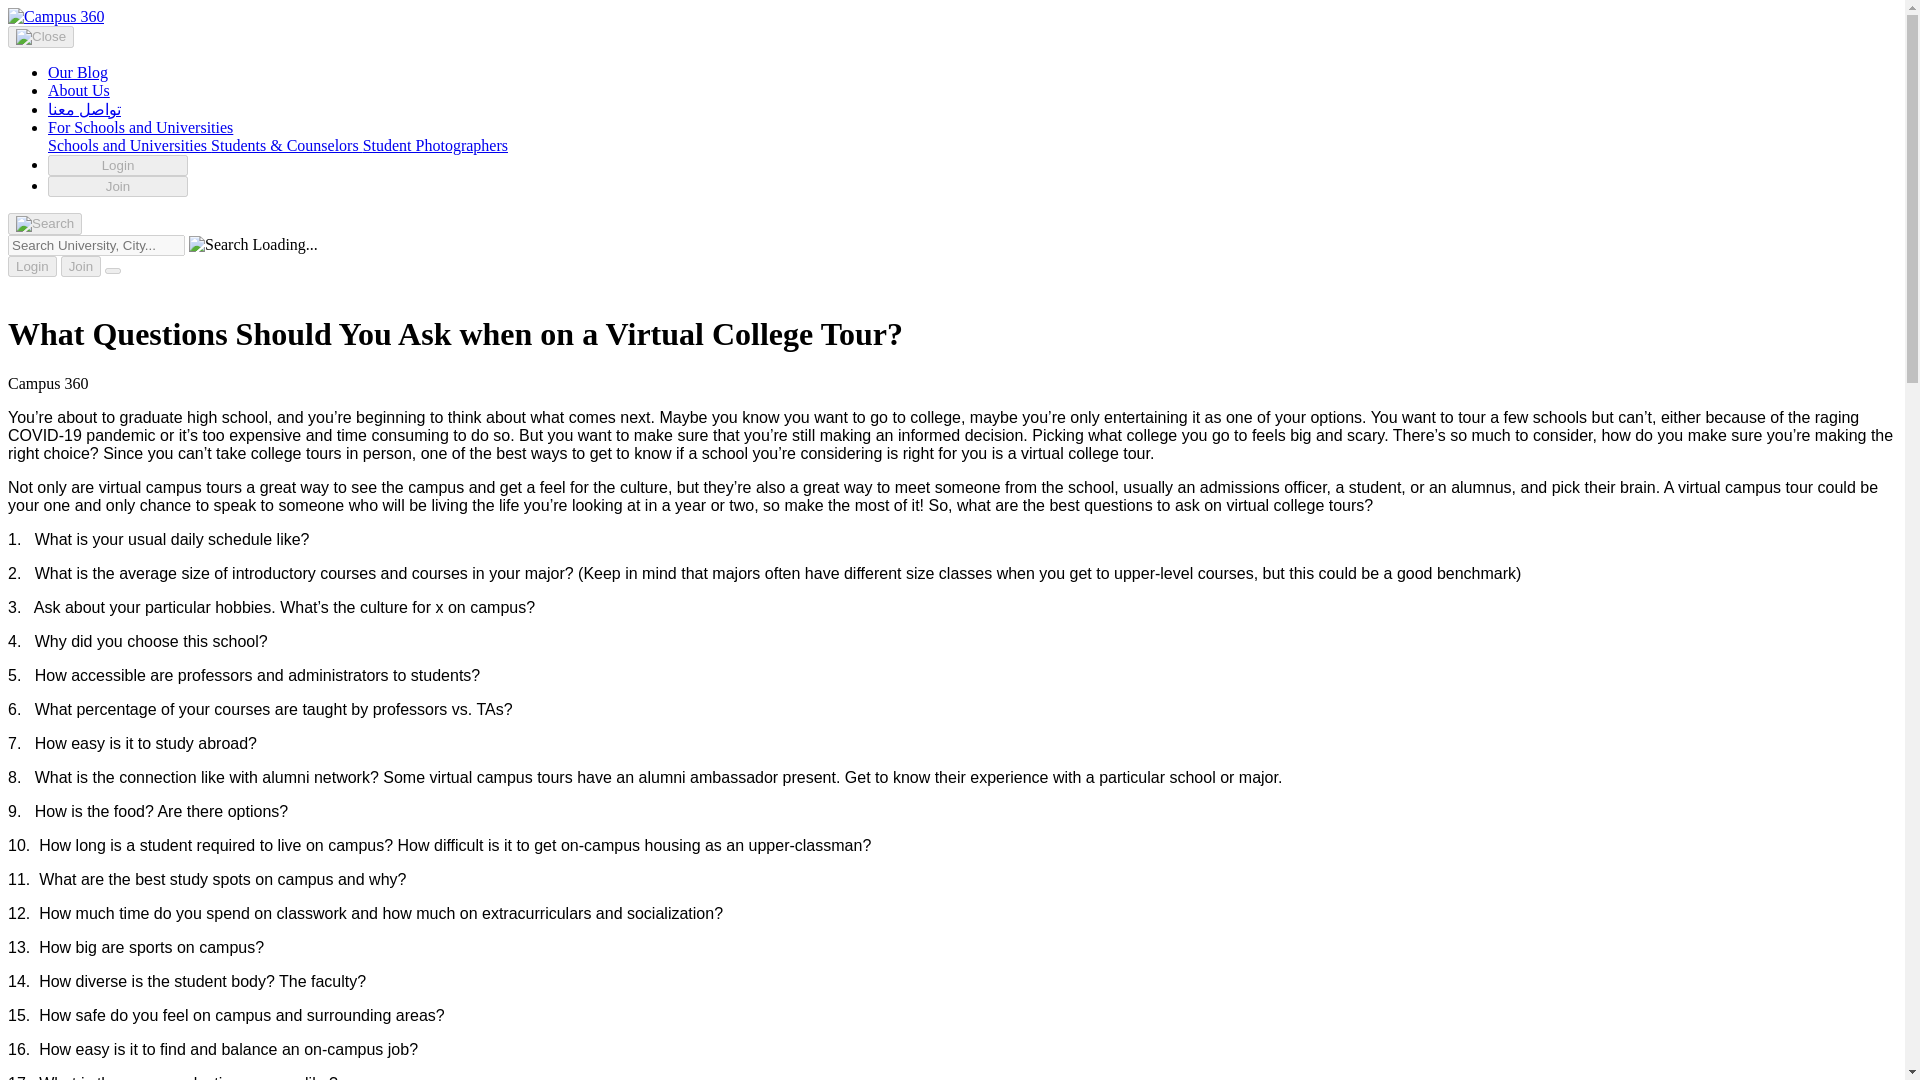  What do you see at coordinates (81, 266) in the screenshot?
I see `Join` at bounding box center [81, 266].